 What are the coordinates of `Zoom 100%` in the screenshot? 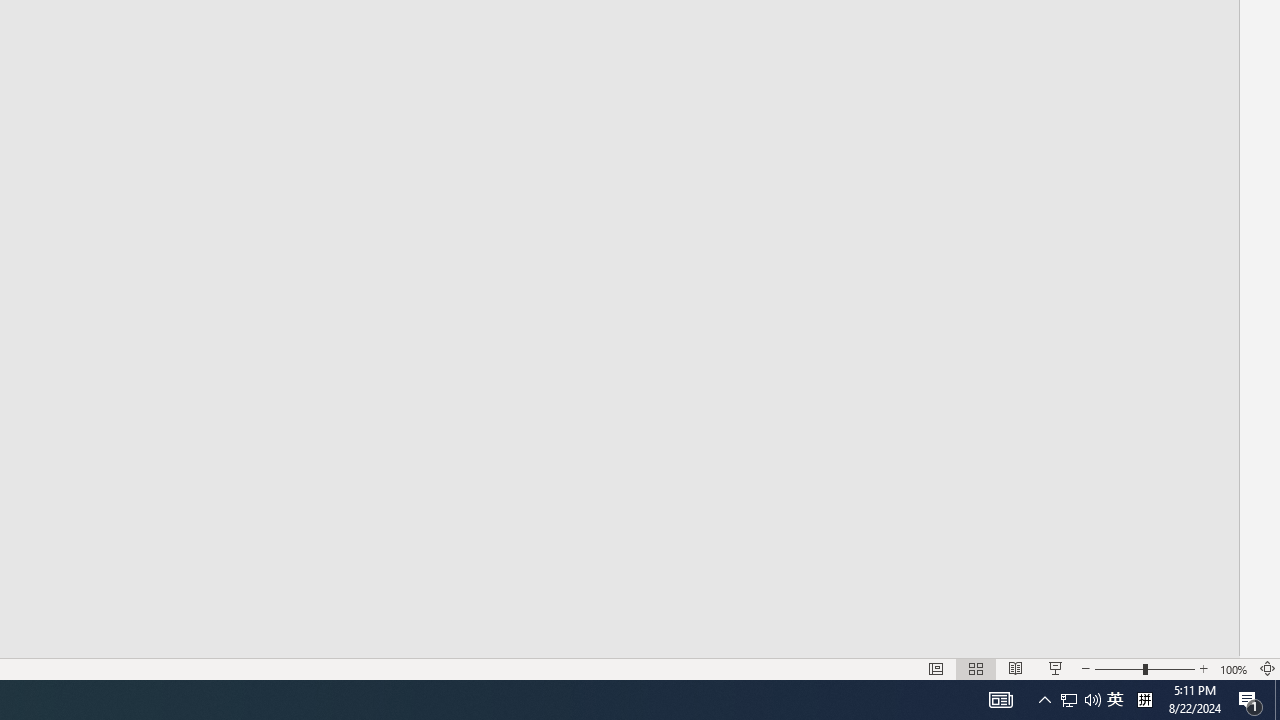 It's located at (1234, 668).